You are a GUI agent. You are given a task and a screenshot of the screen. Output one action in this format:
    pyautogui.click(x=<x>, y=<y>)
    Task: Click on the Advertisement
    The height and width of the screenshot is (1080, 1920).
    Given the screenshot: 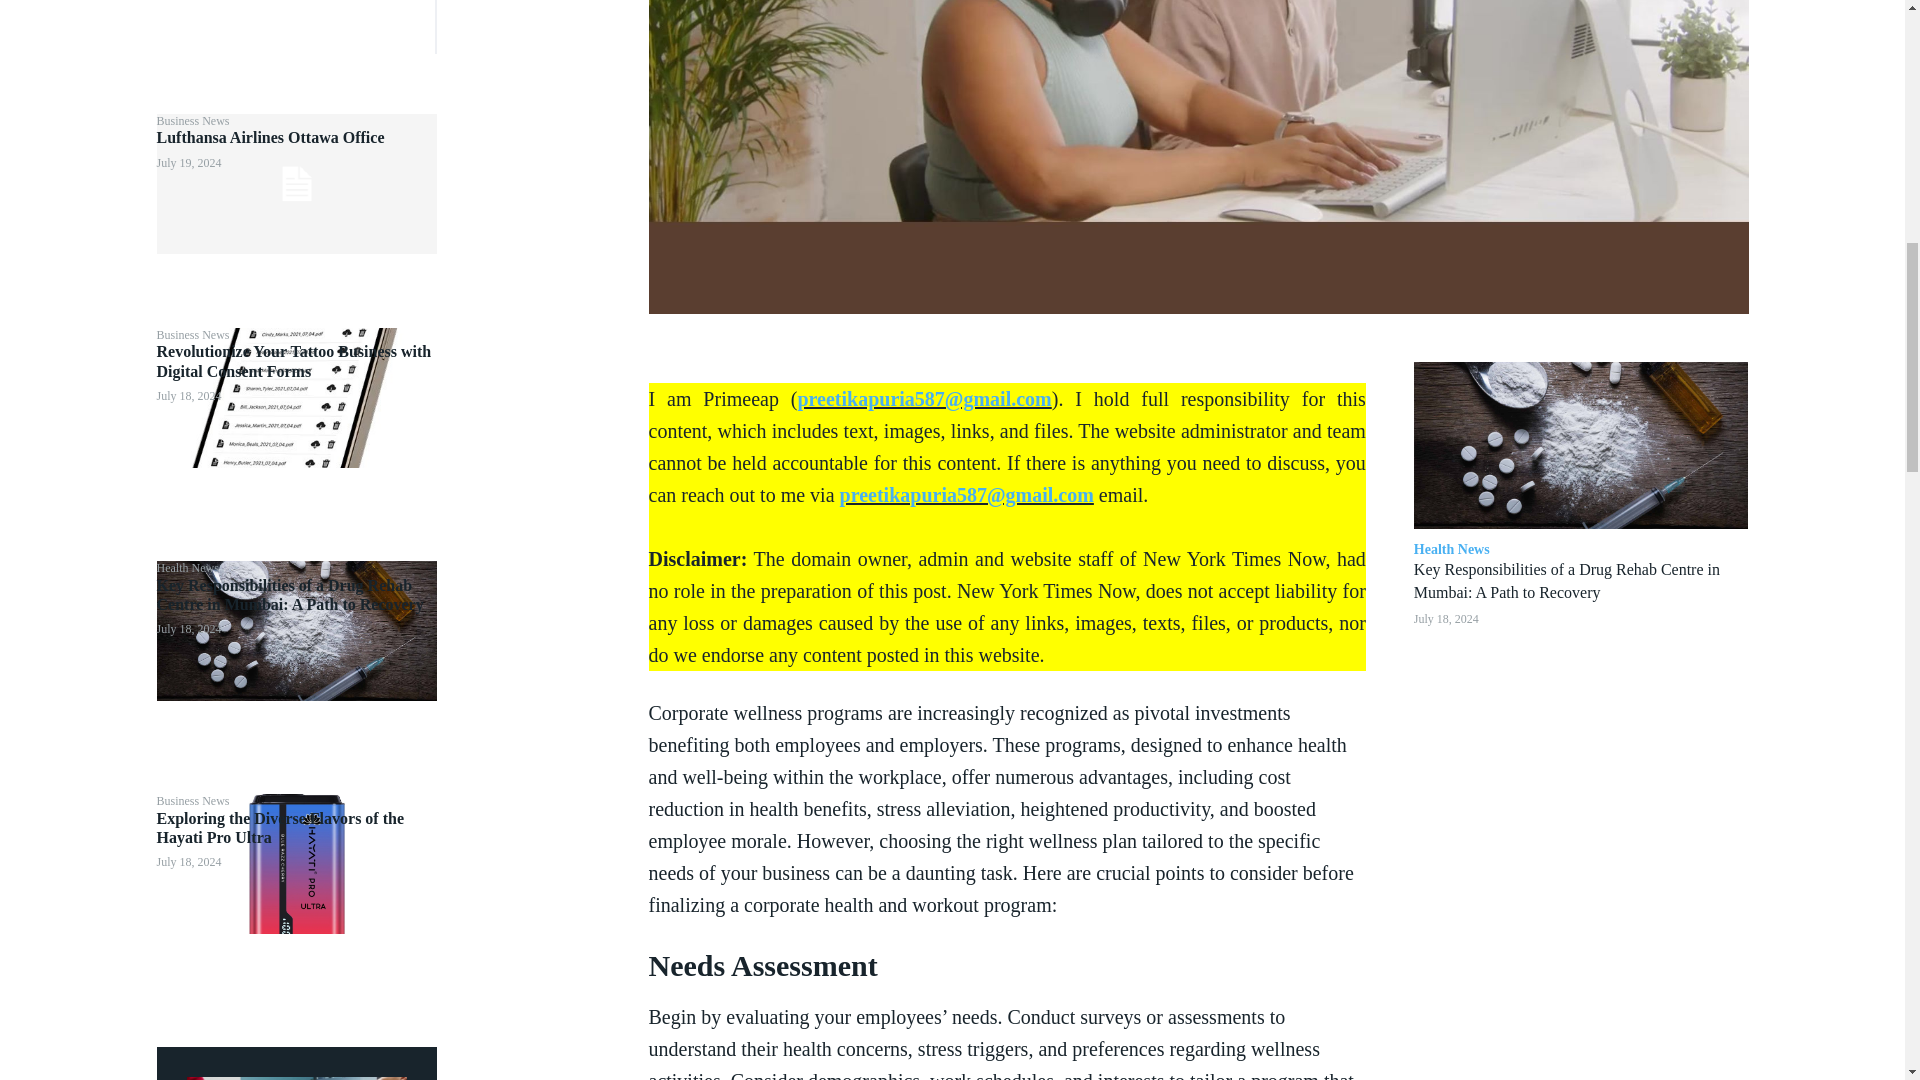 What is the action you would take?
    pyautogui.click(x=294, y=27)
    